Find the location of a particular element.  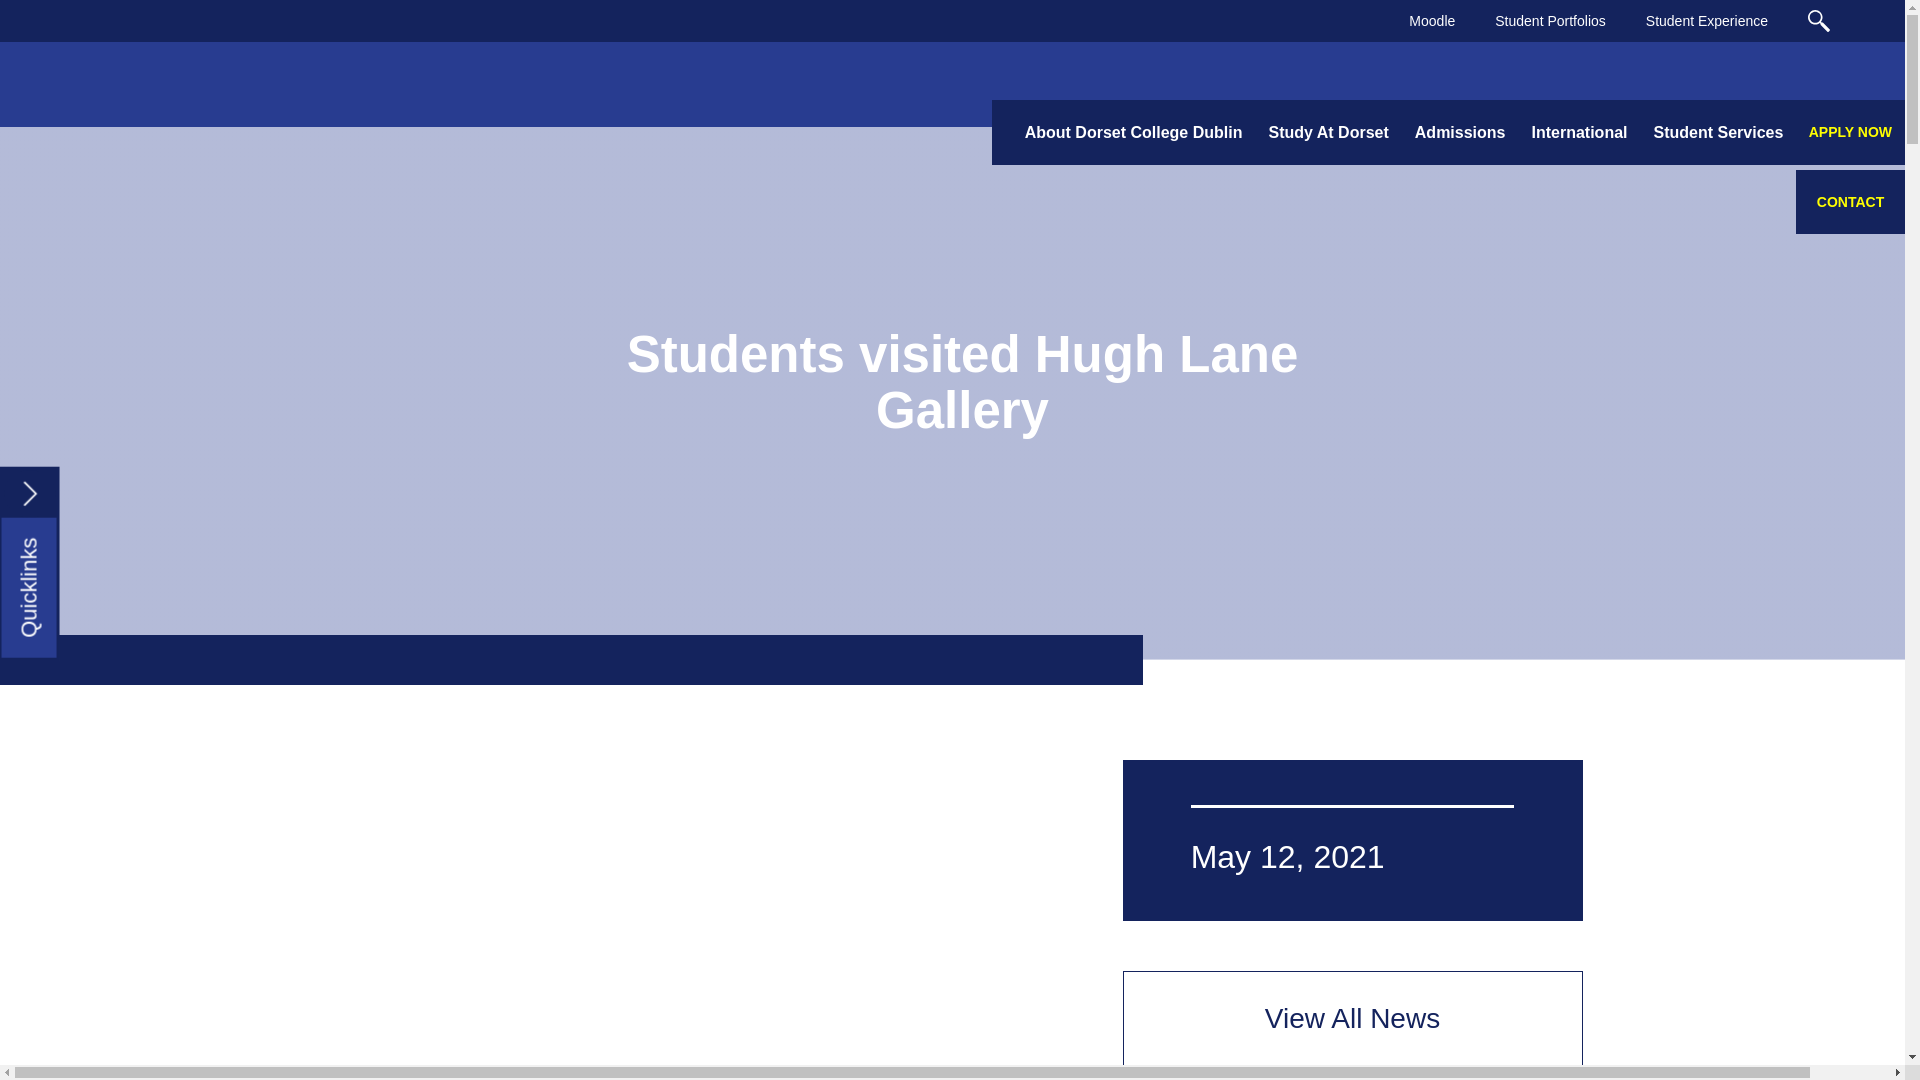

Student Experience is located at coordinates (1706, 20).